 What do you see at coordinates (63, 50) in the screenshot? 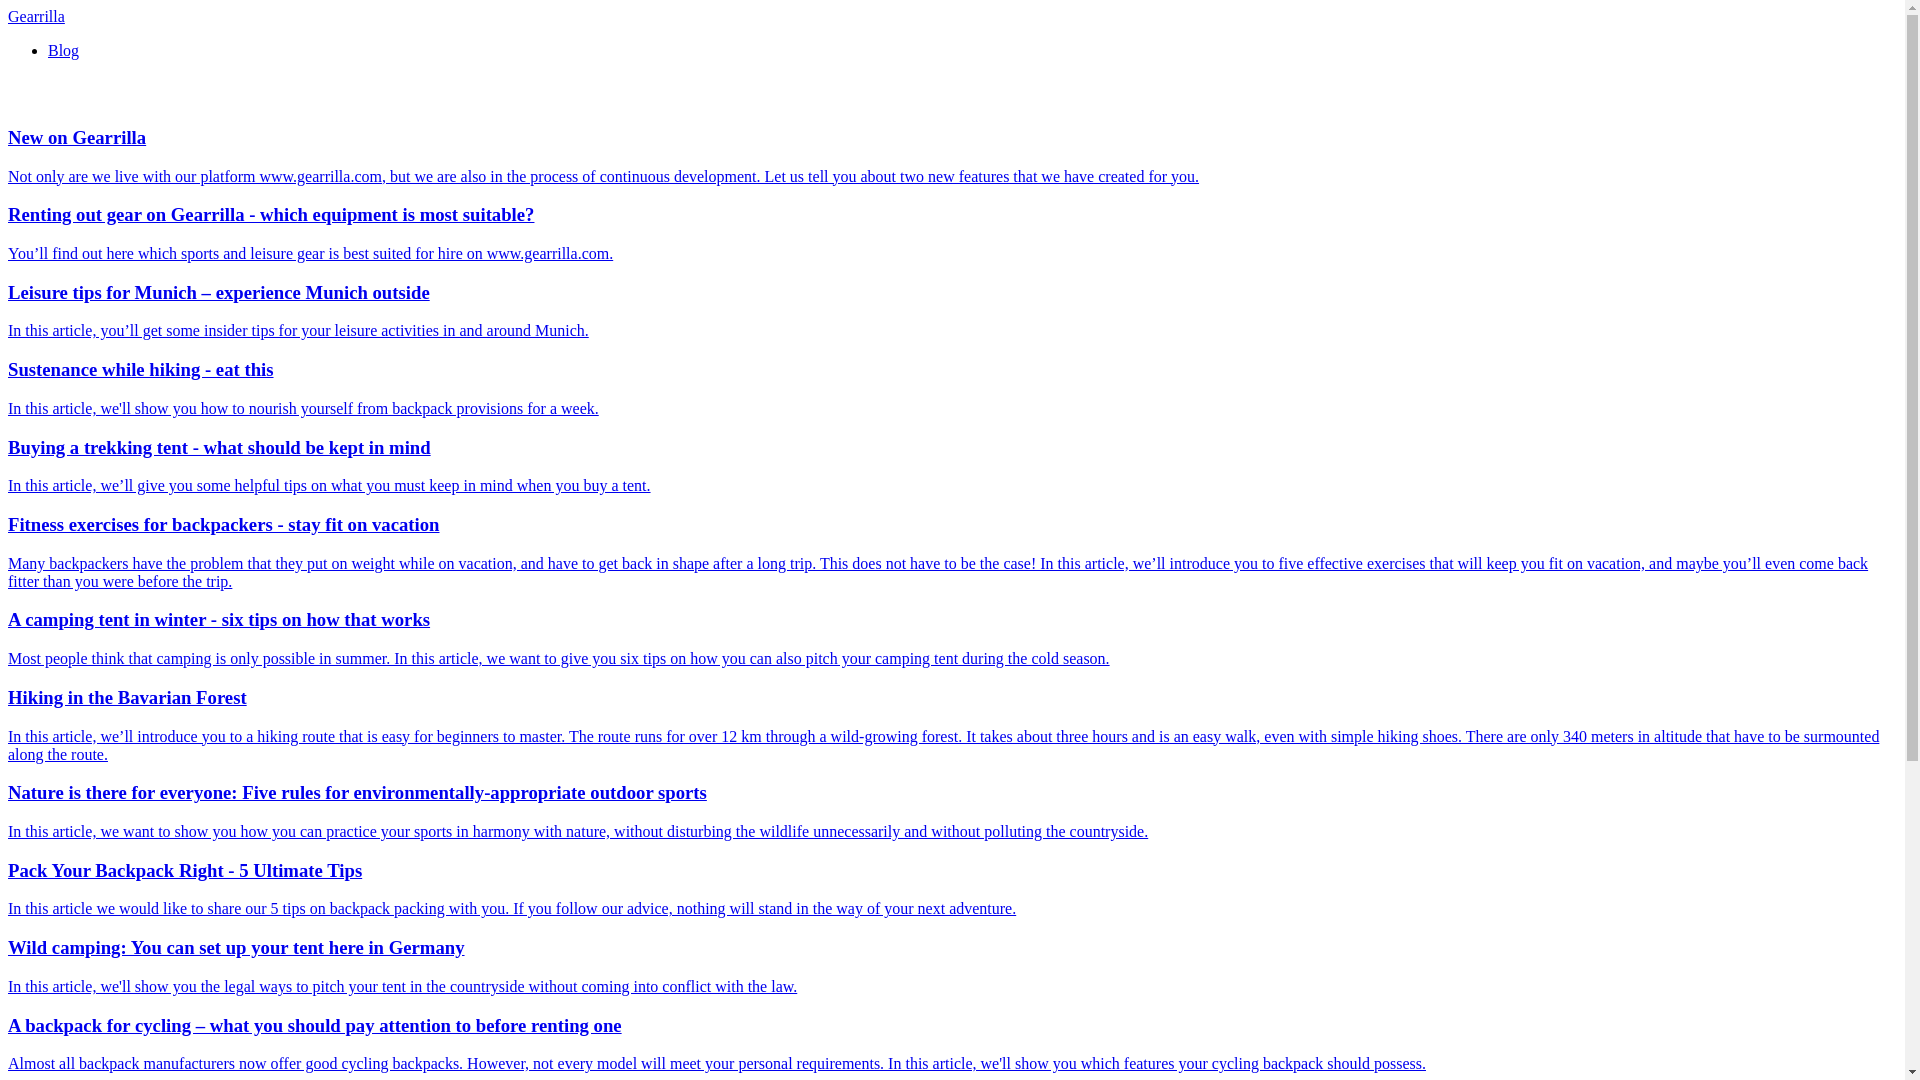
I see `Blog` at bounding box center [63, 50].